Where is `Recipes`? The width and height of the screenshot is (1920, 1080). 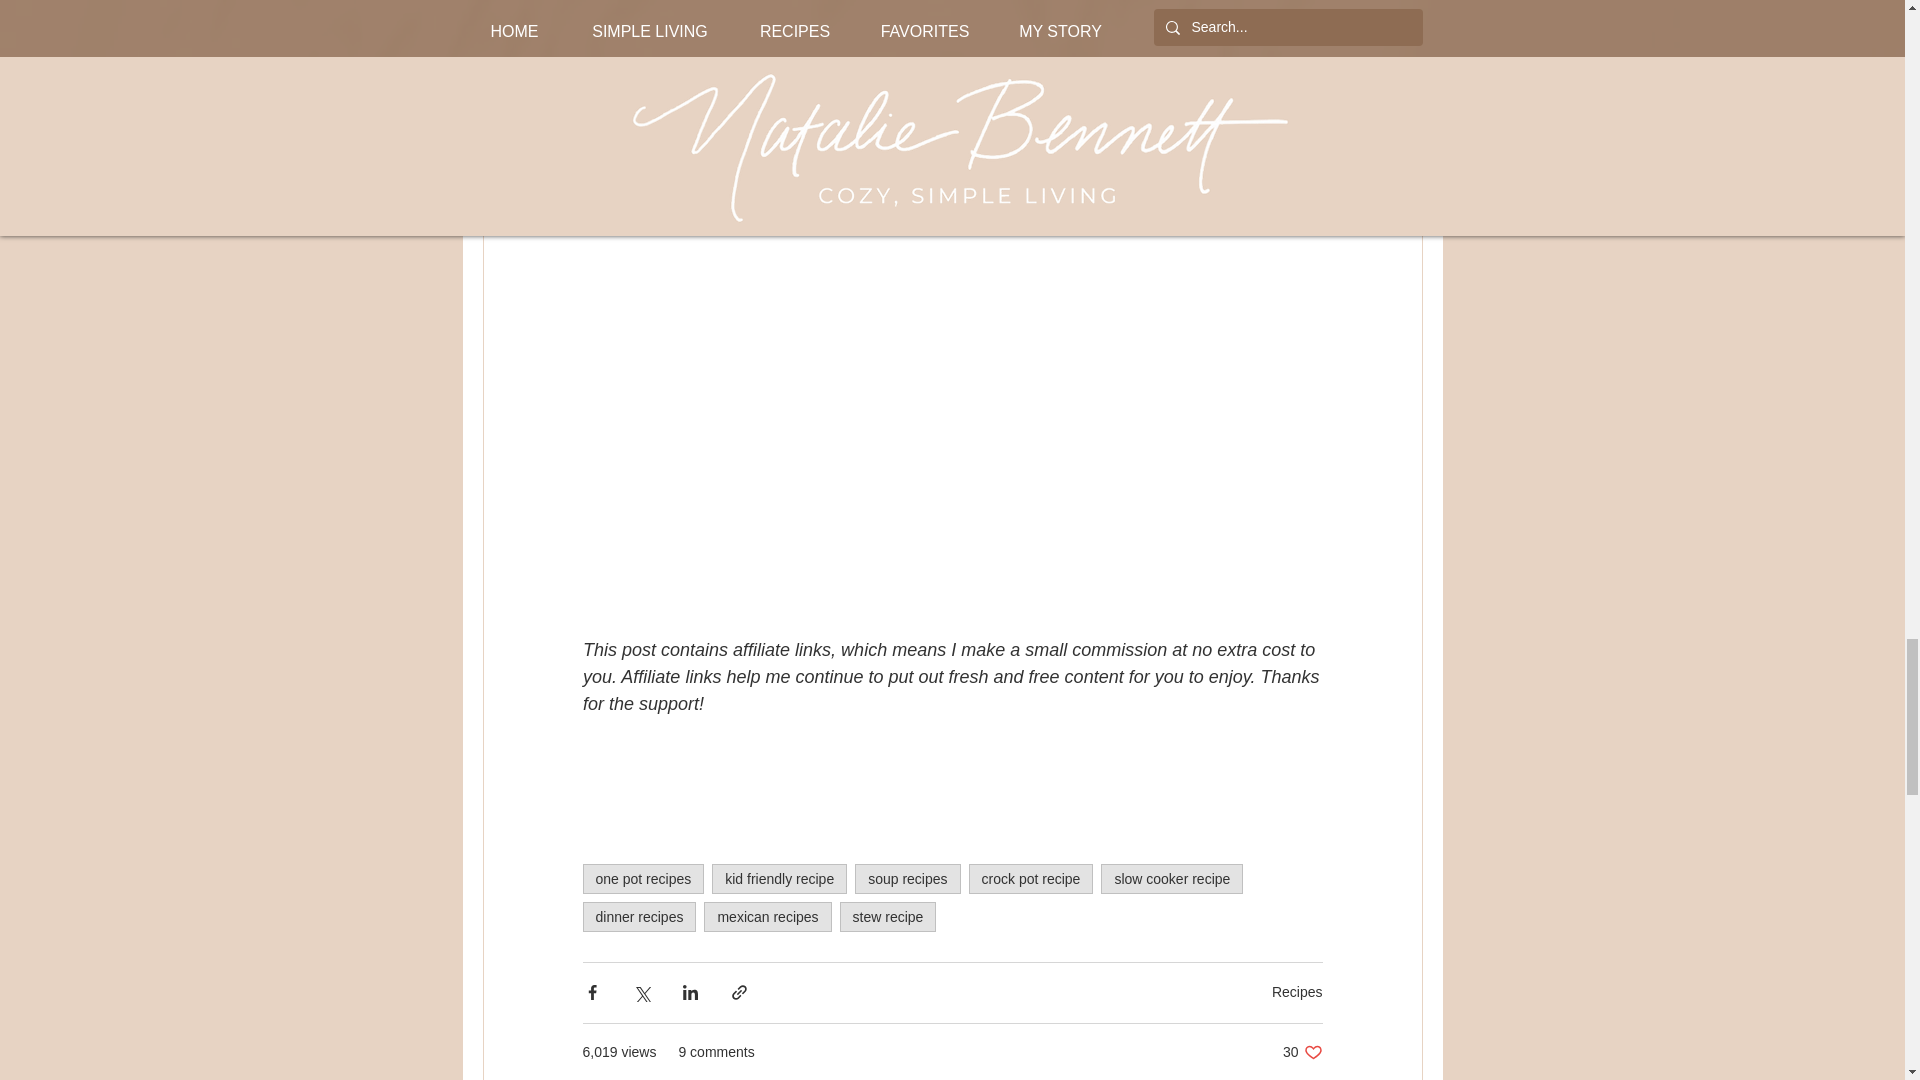
Recipes is located at coordinates (779, 879).